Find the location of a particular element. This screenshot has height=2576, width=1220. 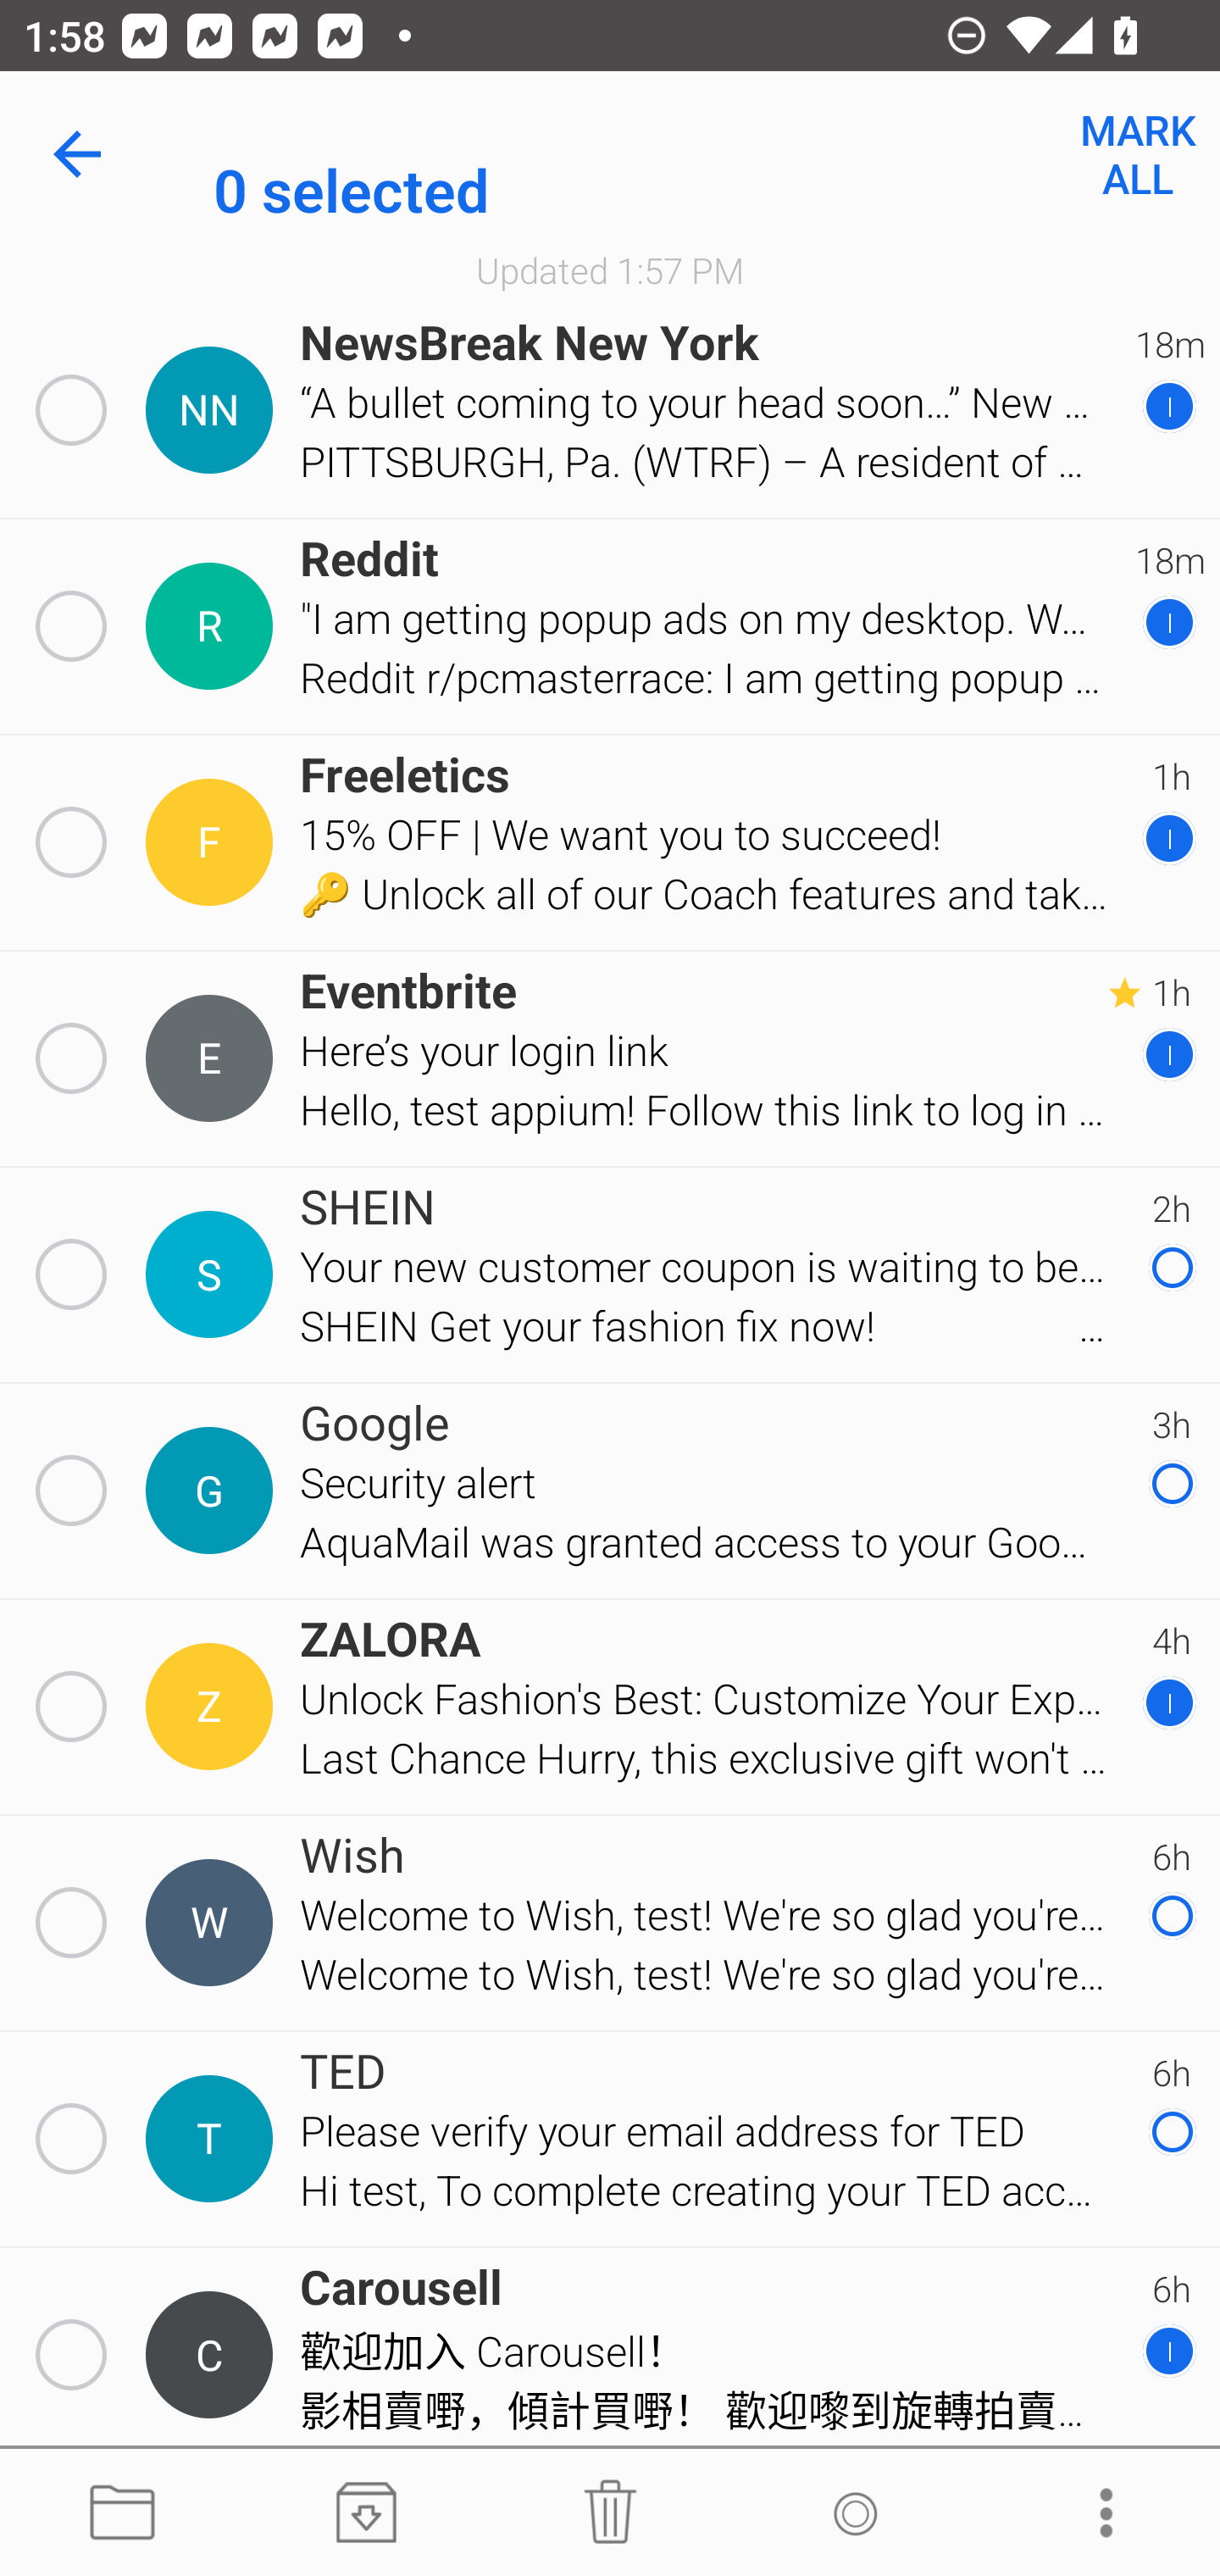

Move is located at coordinates (122, 2513).